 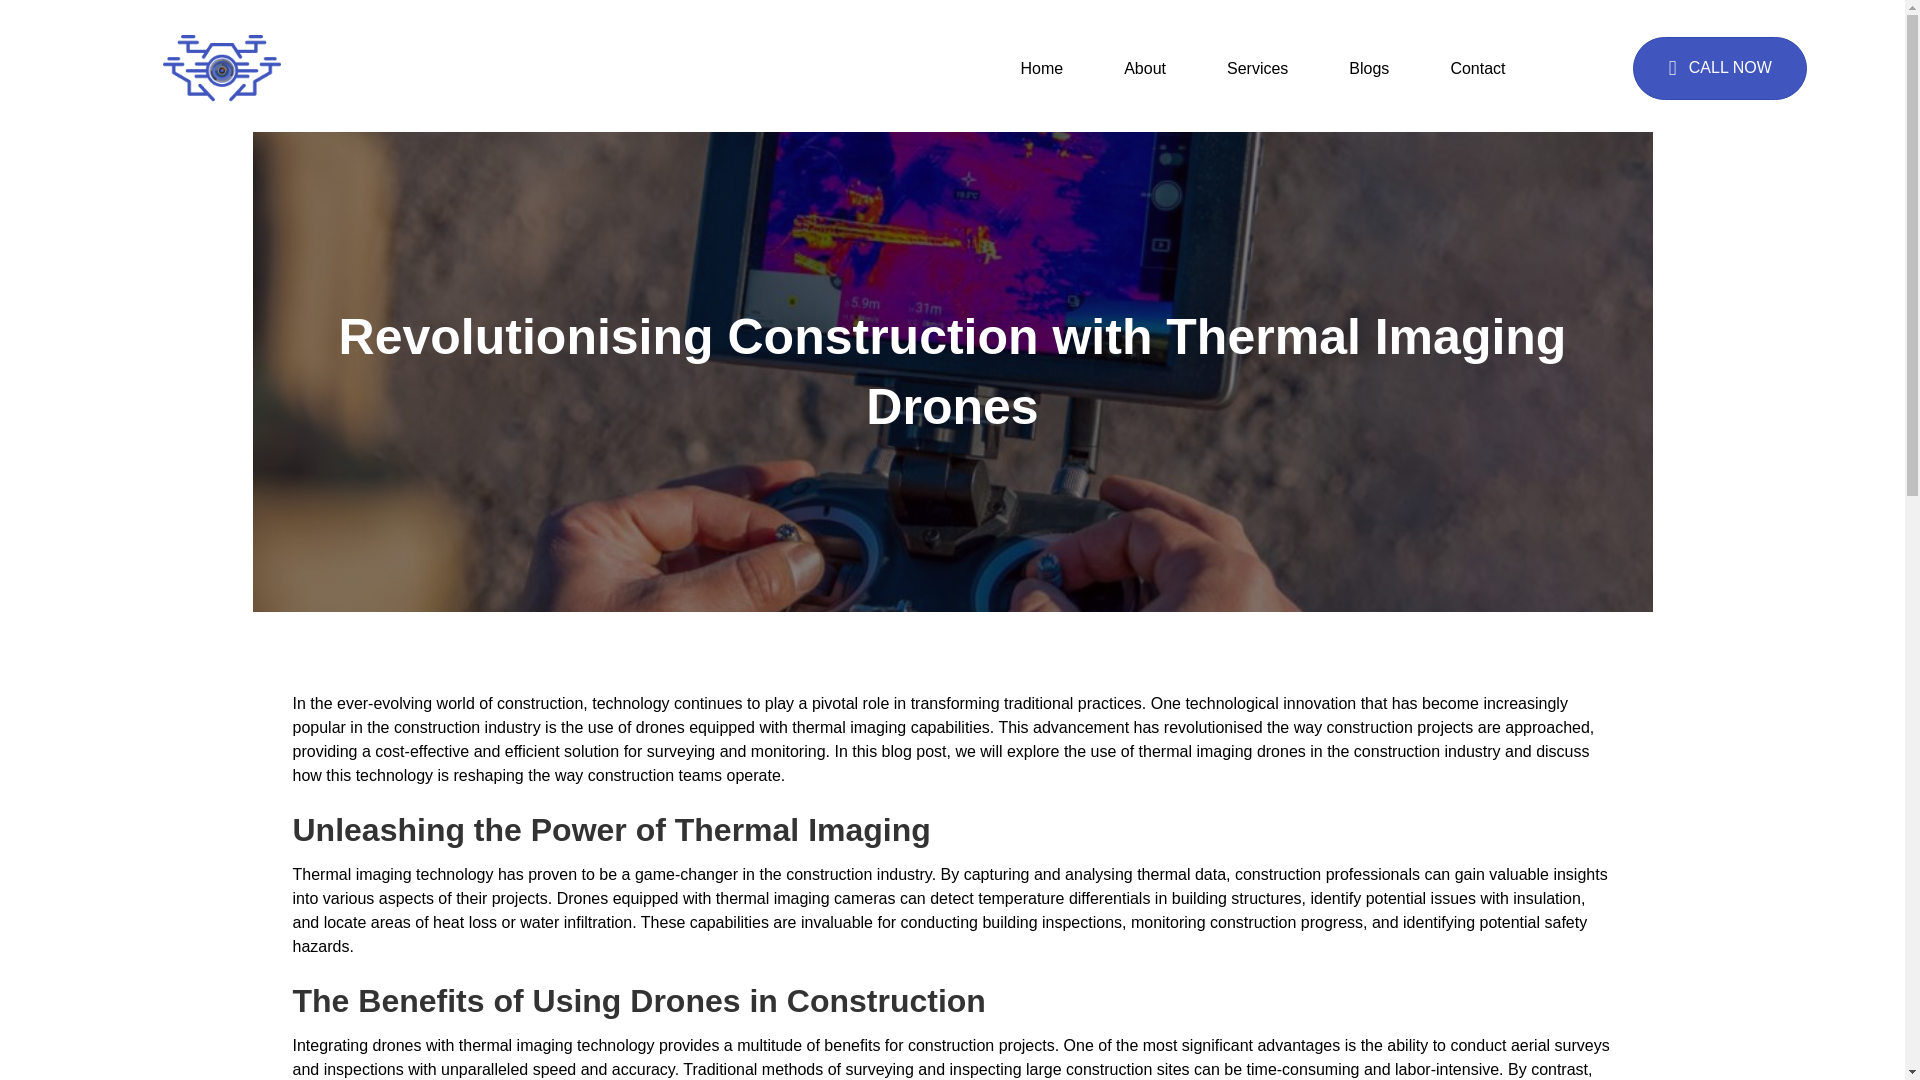 I want to click on Services, so click(x=1256, y=68).